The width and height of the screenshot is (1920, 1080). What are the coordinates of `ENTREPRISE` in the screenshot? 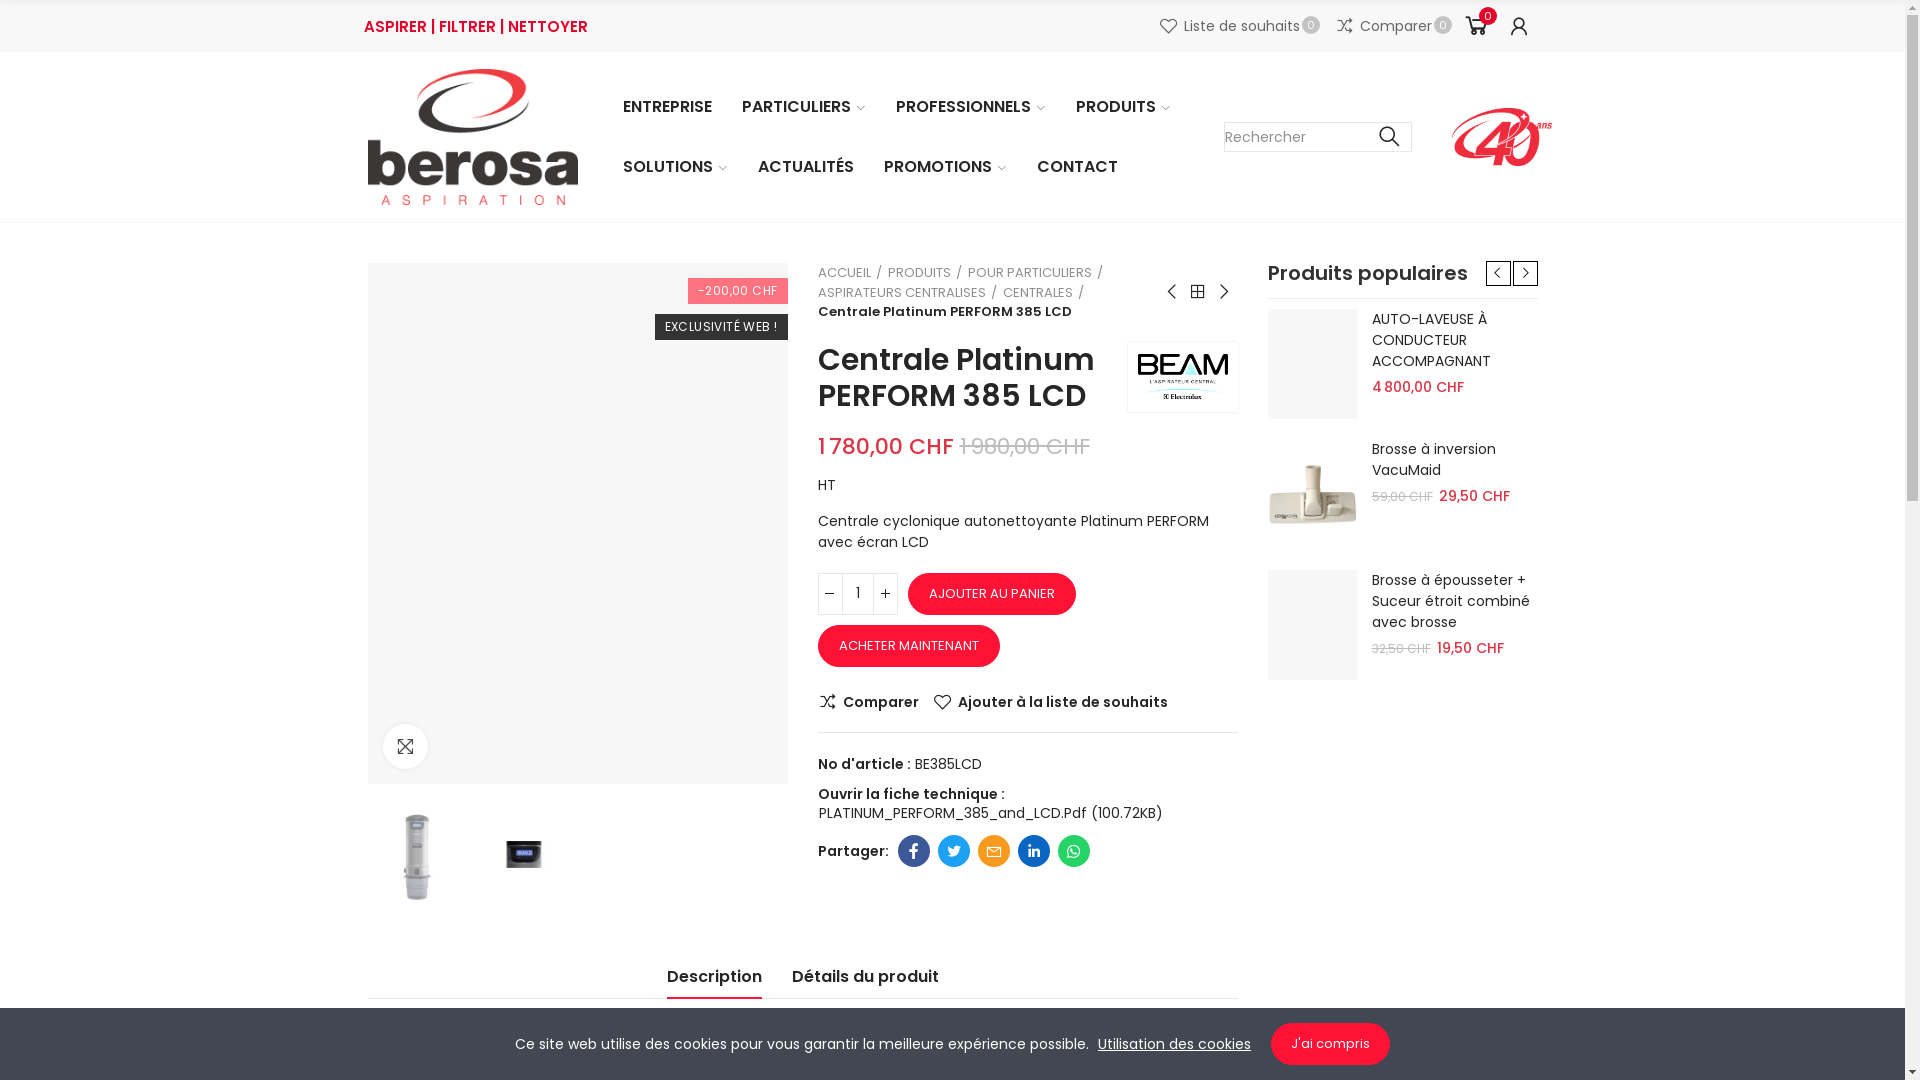 It's located at (668, 107).